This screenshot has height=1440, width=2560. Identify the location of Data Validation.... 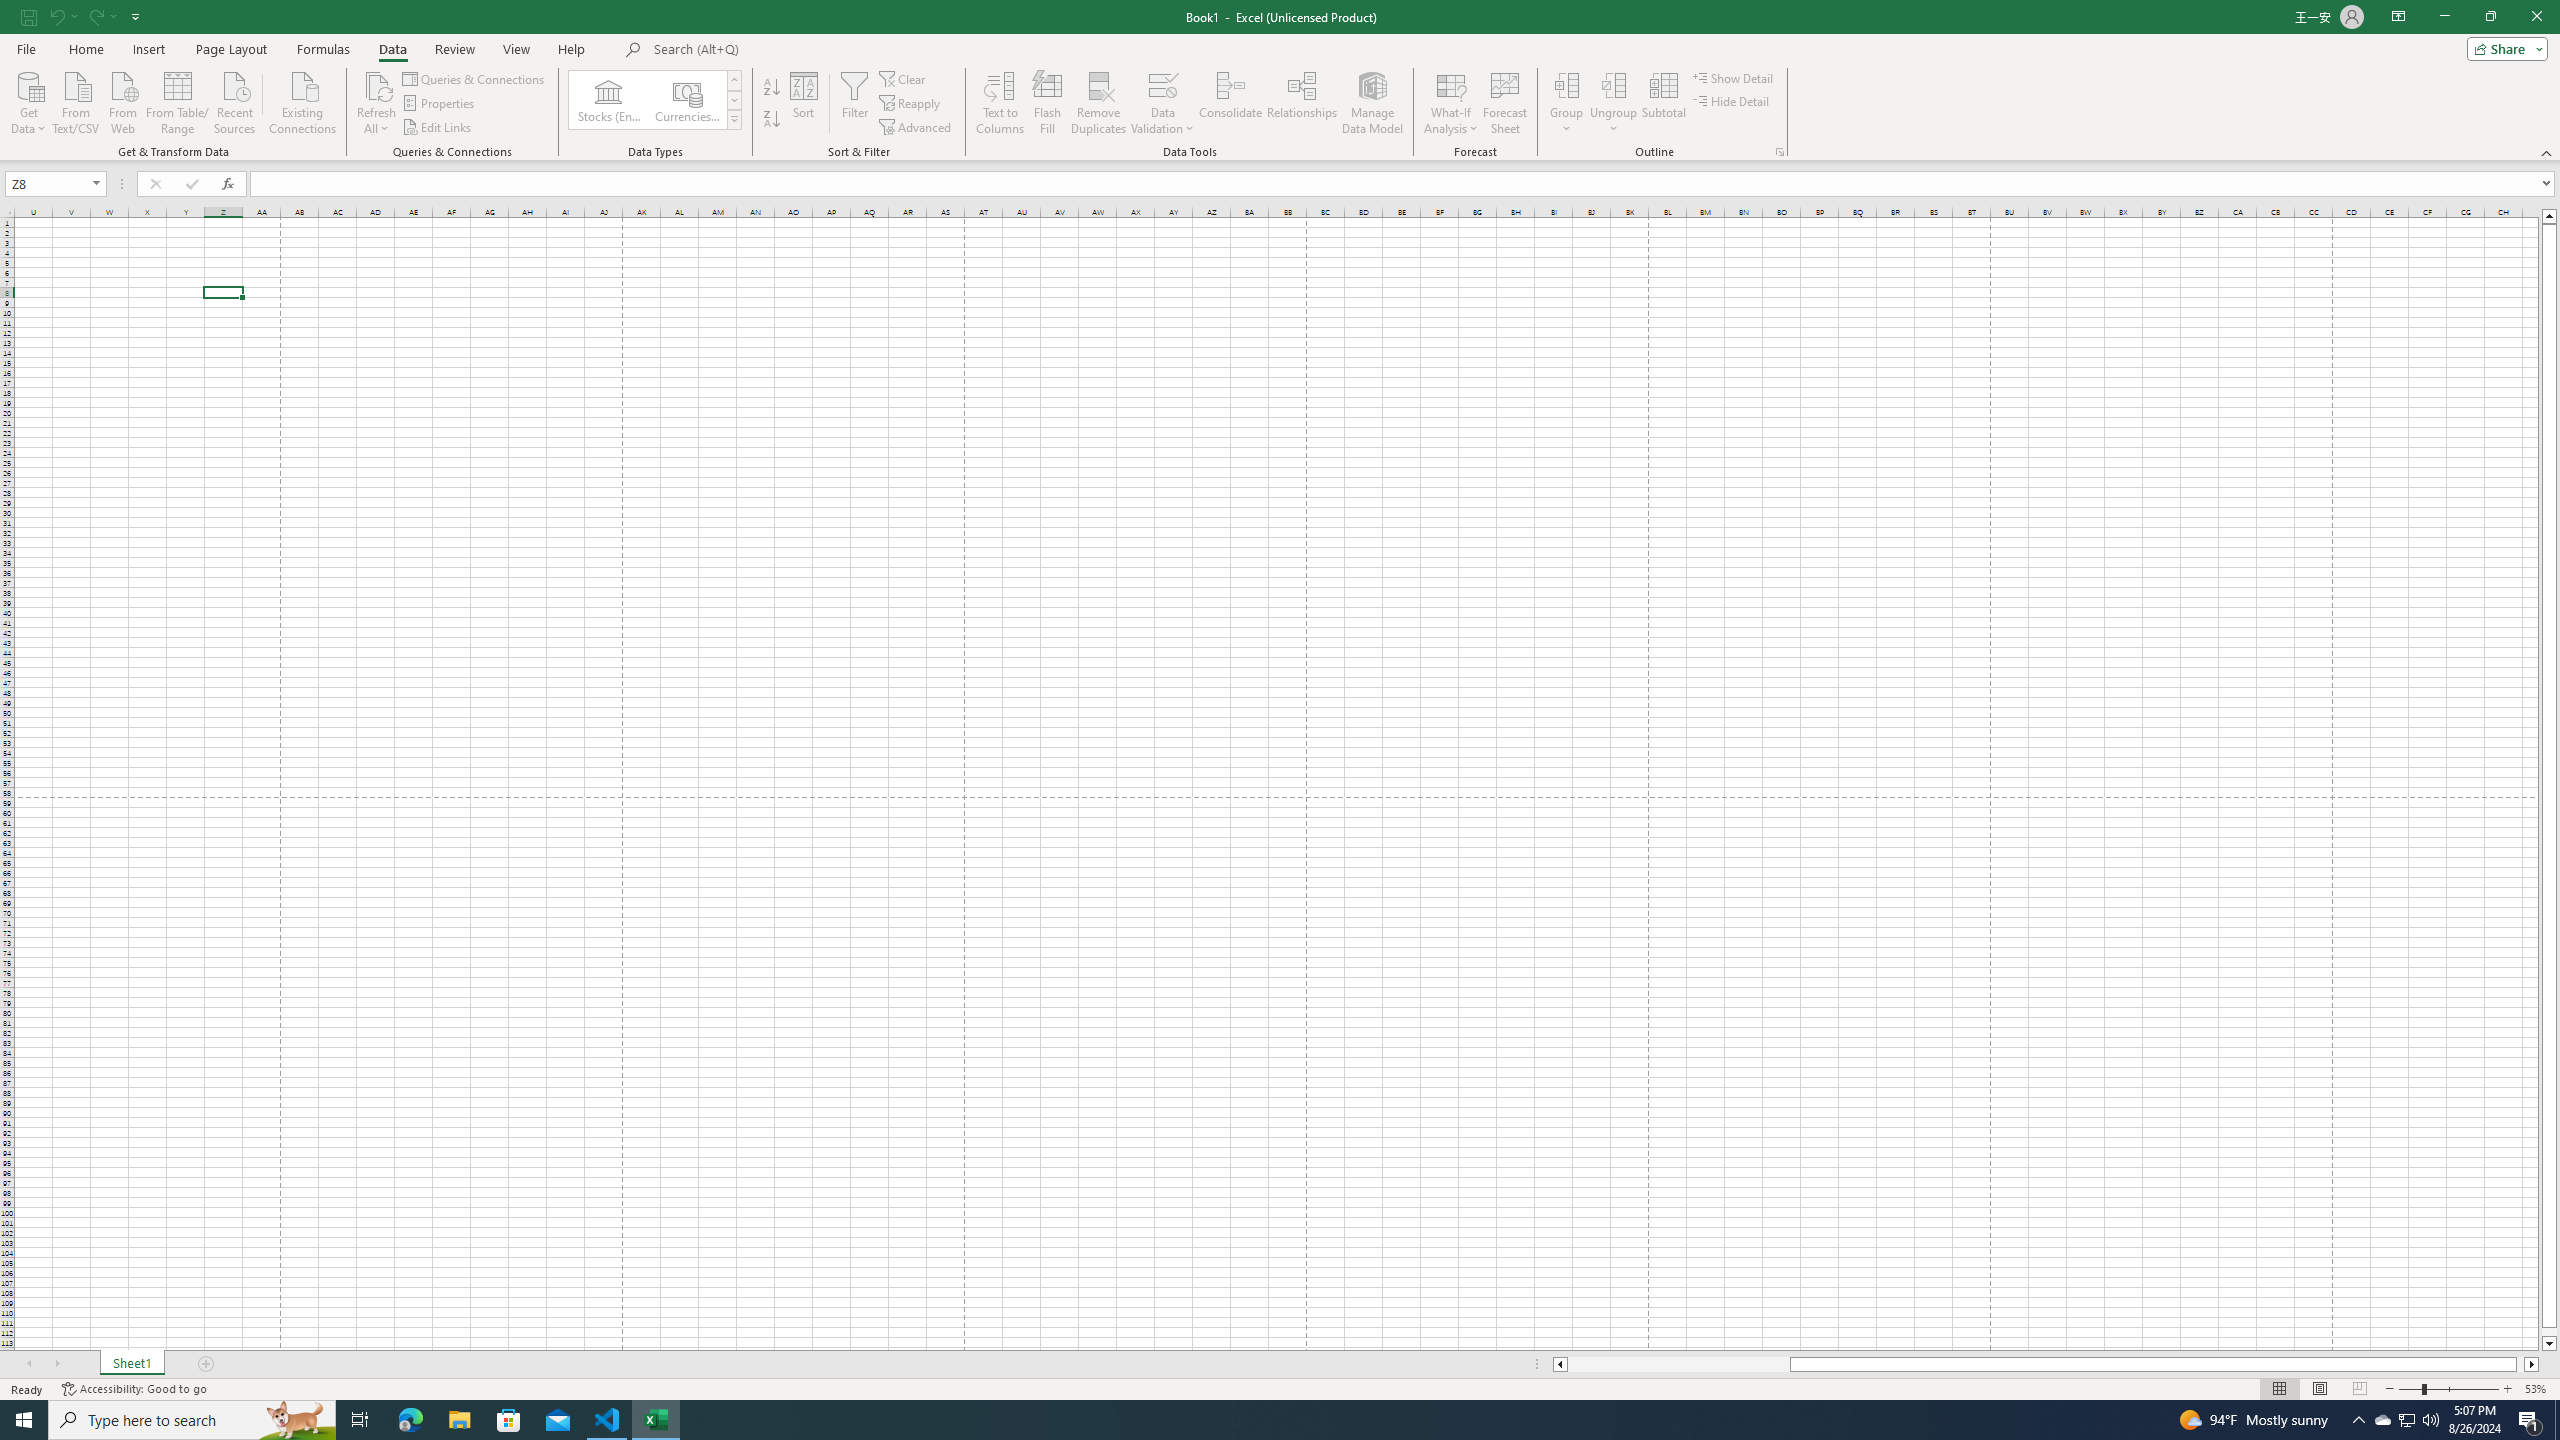
(1163, 103).